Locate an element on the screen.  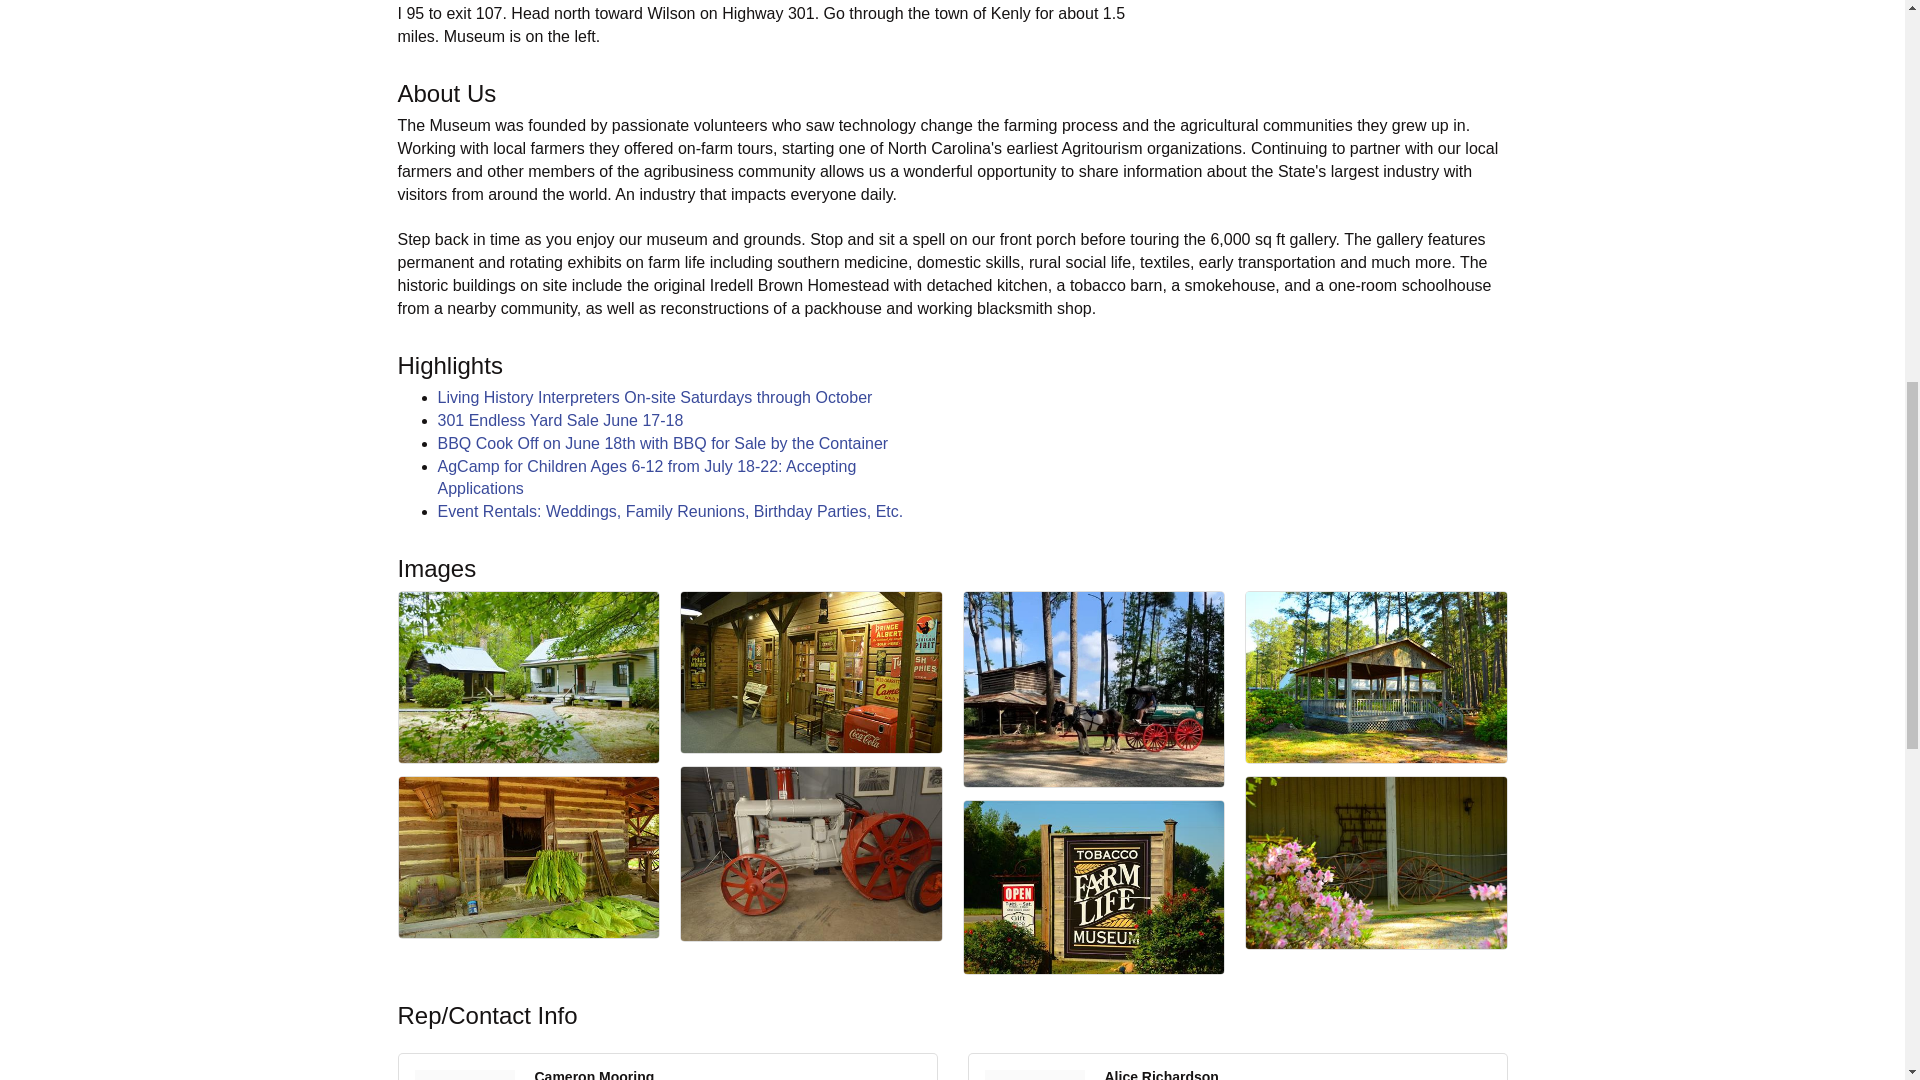
Gallery Image exhibit.jpg is located at coordinates (812, 672).